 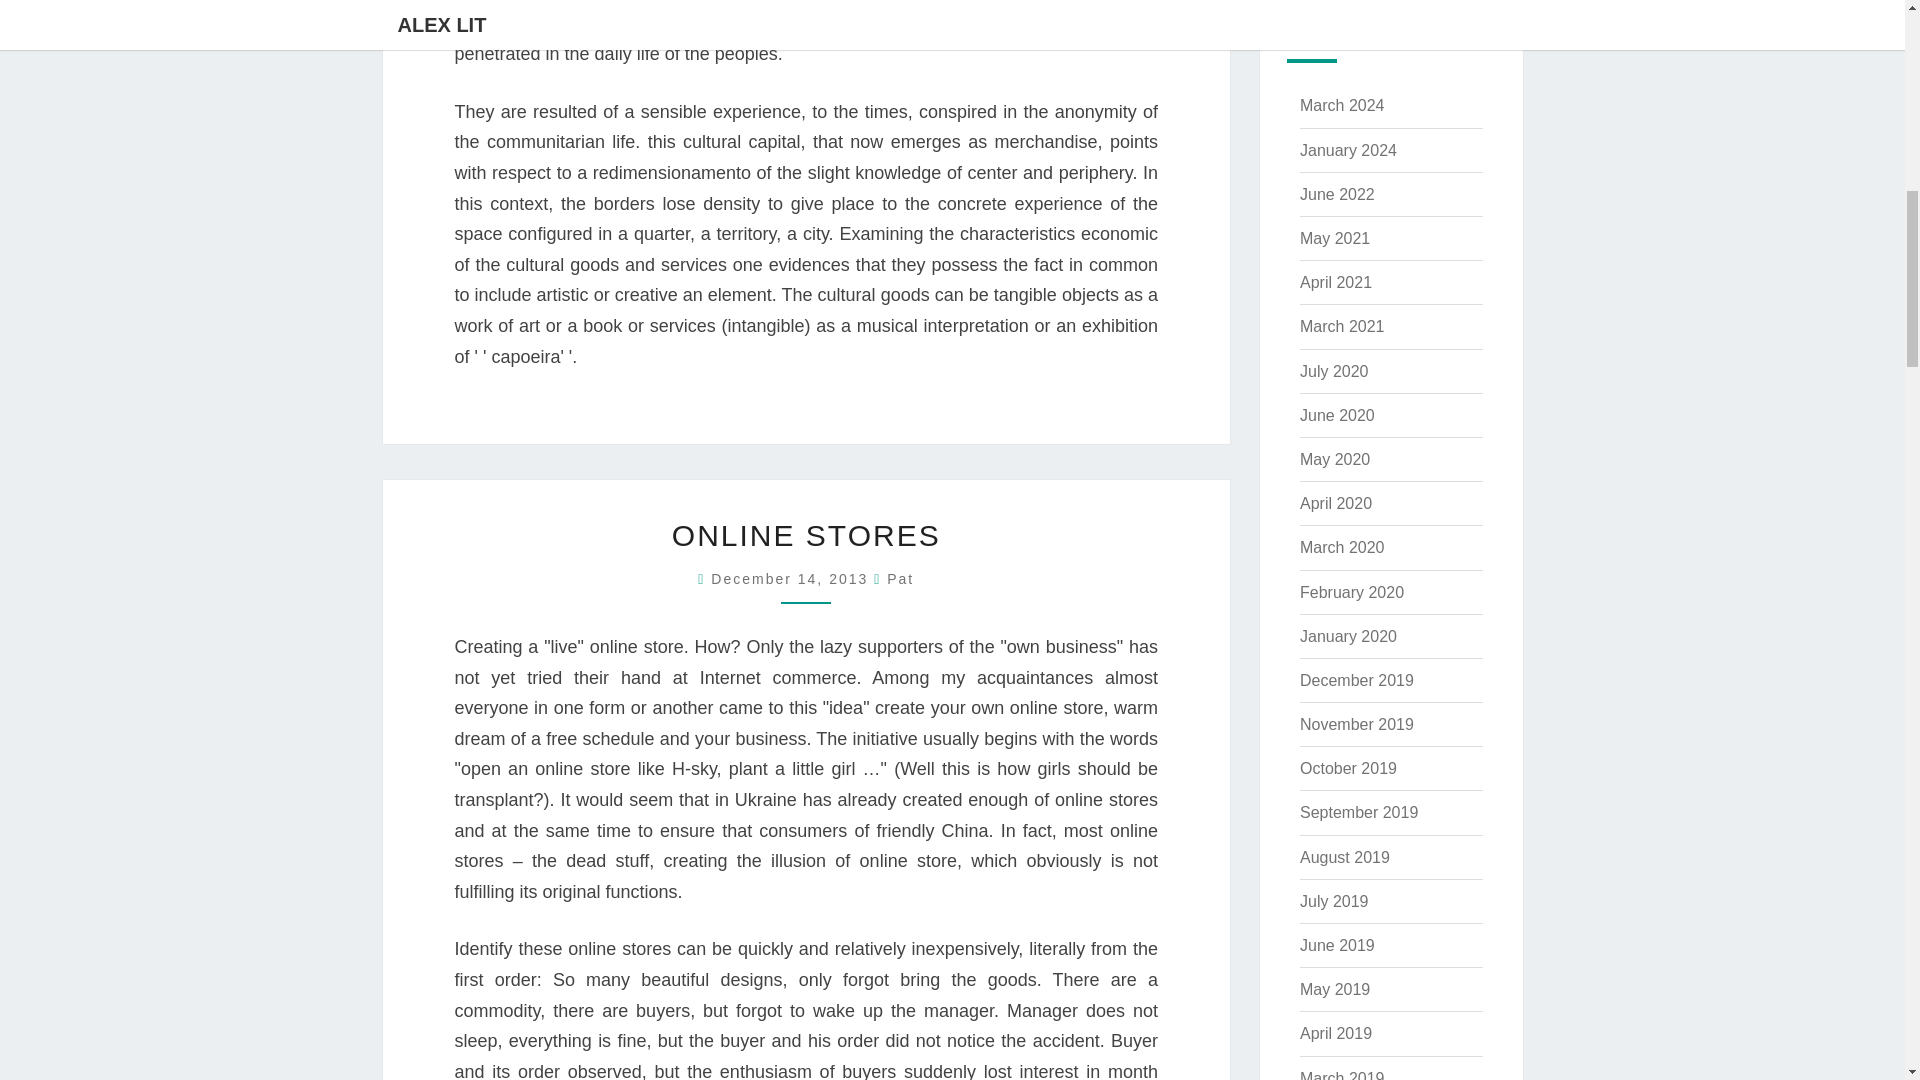 What do you see at coordinates (1336, 194) in the screenshot?
I see `June 2022` at bounding box center [1336, 194].